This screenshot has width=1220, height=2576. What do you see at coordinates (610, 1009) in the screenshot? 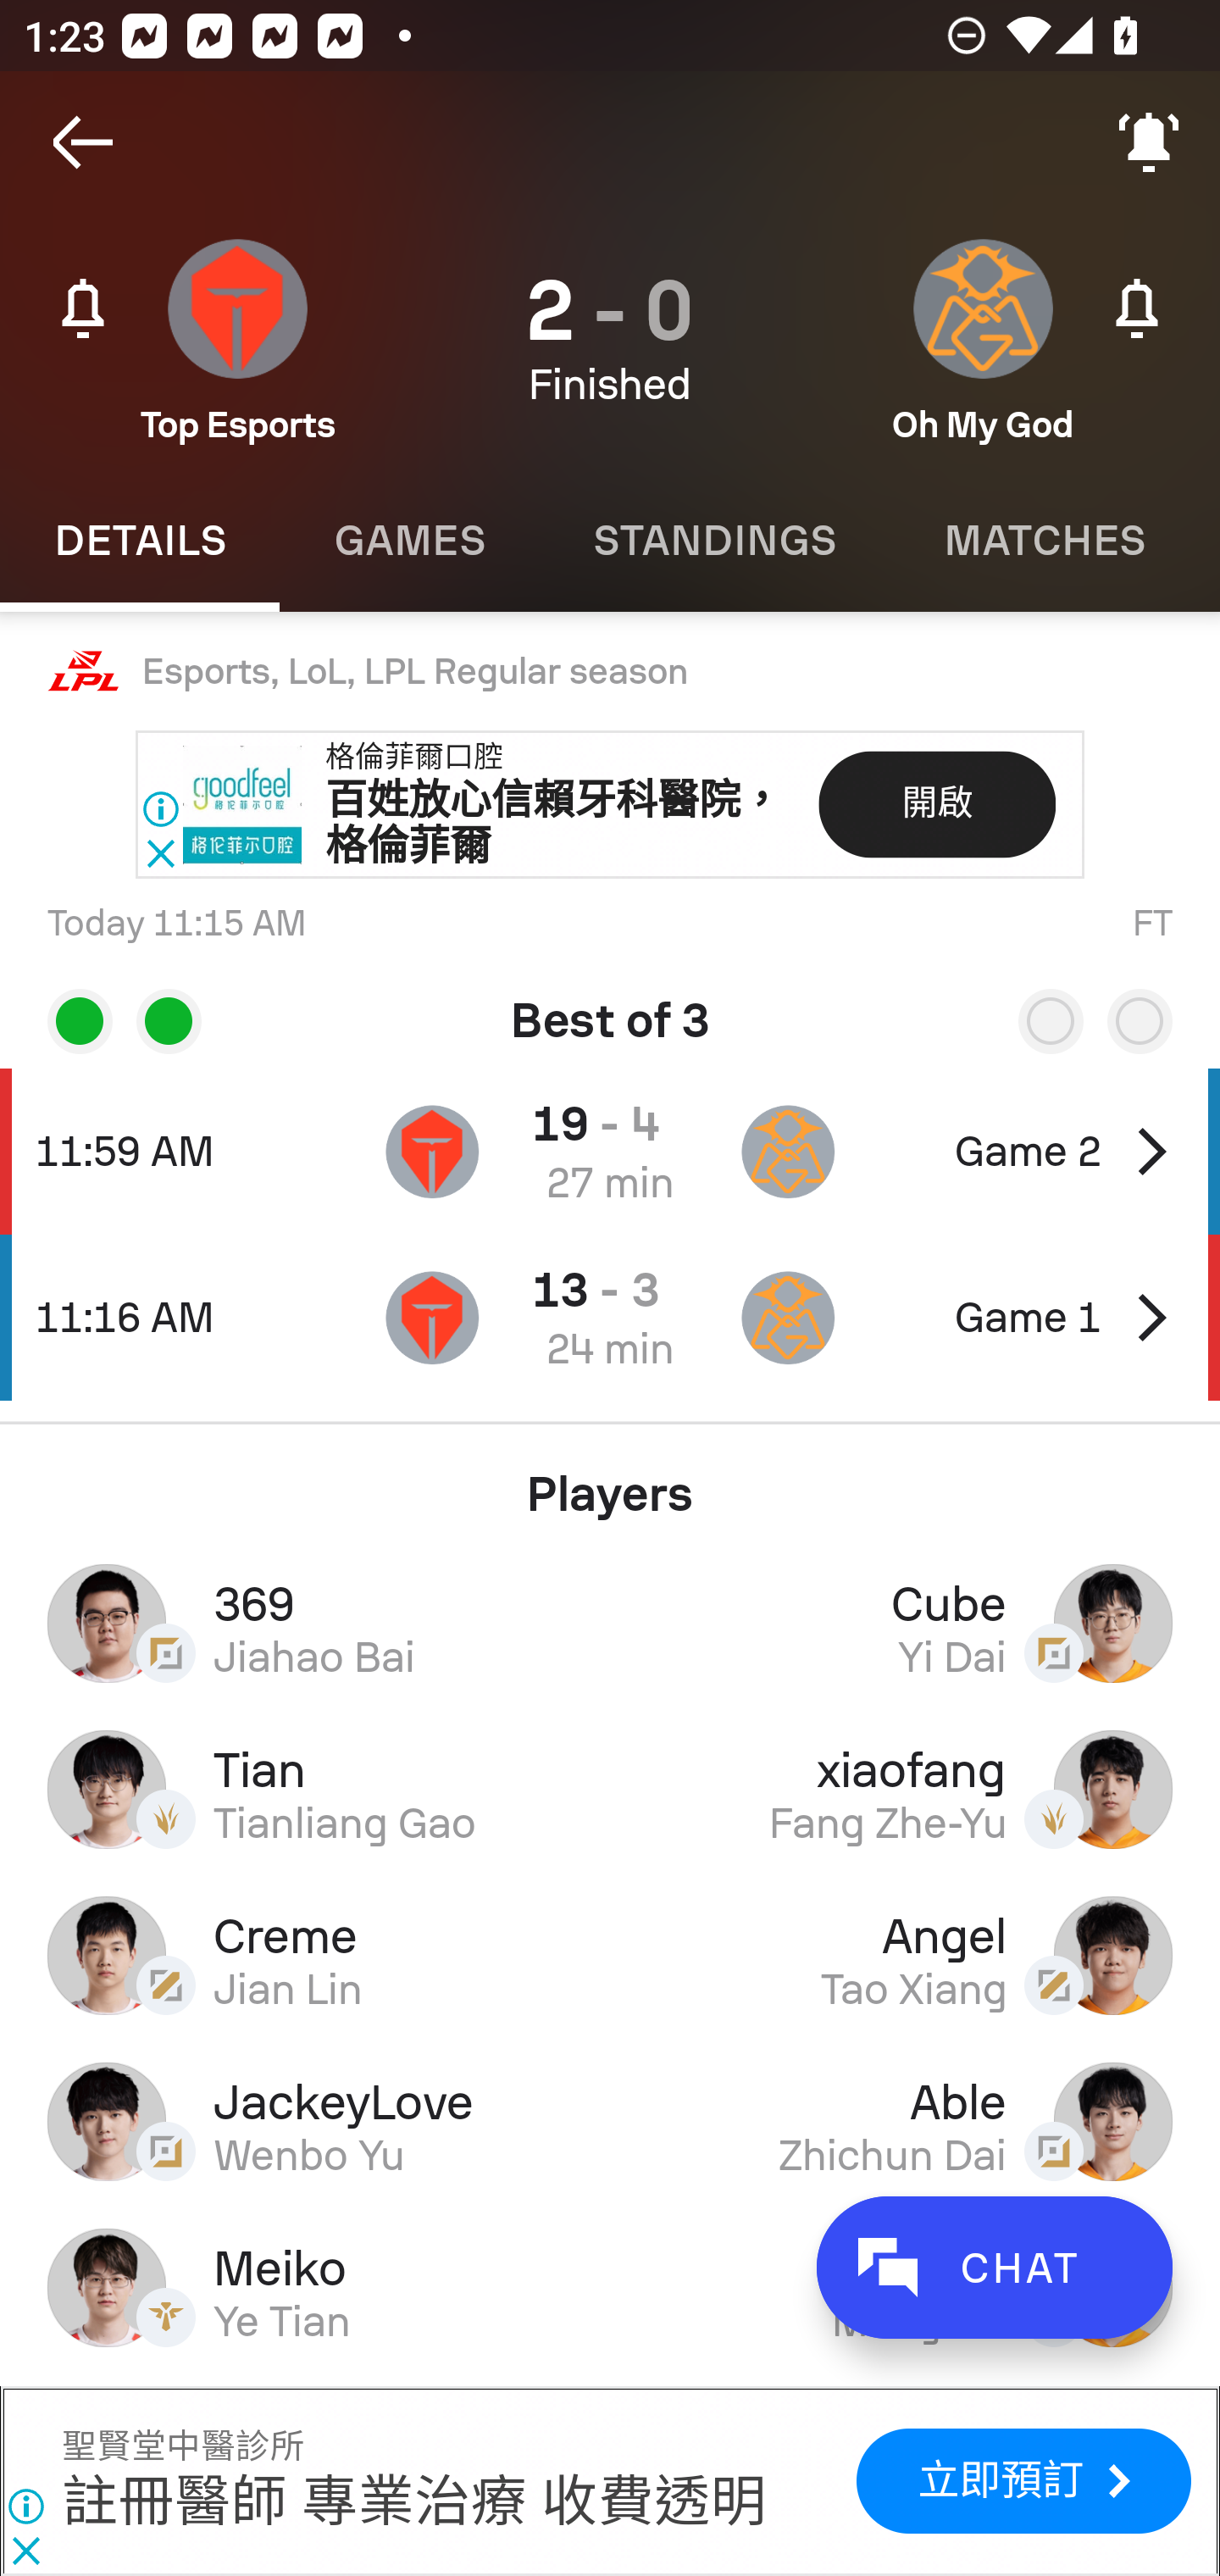
I see `Best of 3` at bounding box center [610, 1009].